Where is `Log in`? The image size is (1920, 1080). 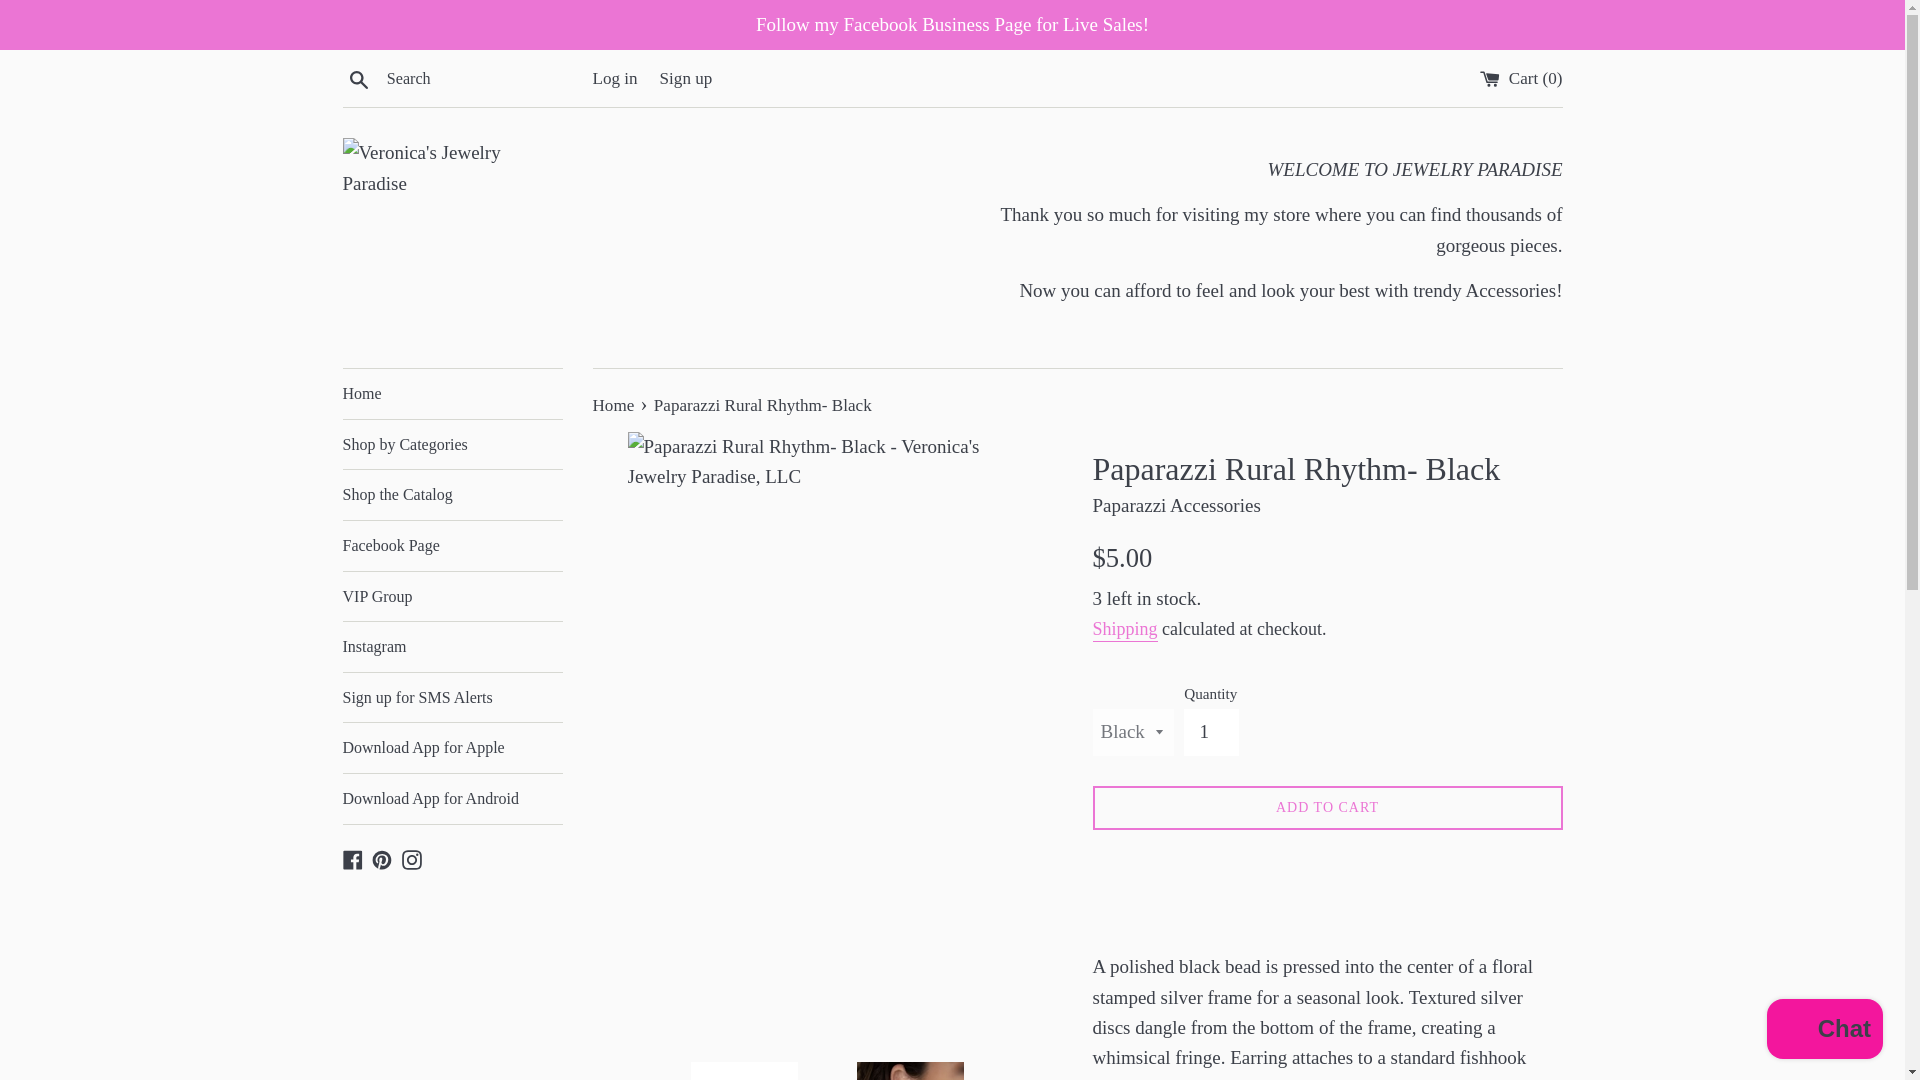
Log in is located at coordinates (614, 78).